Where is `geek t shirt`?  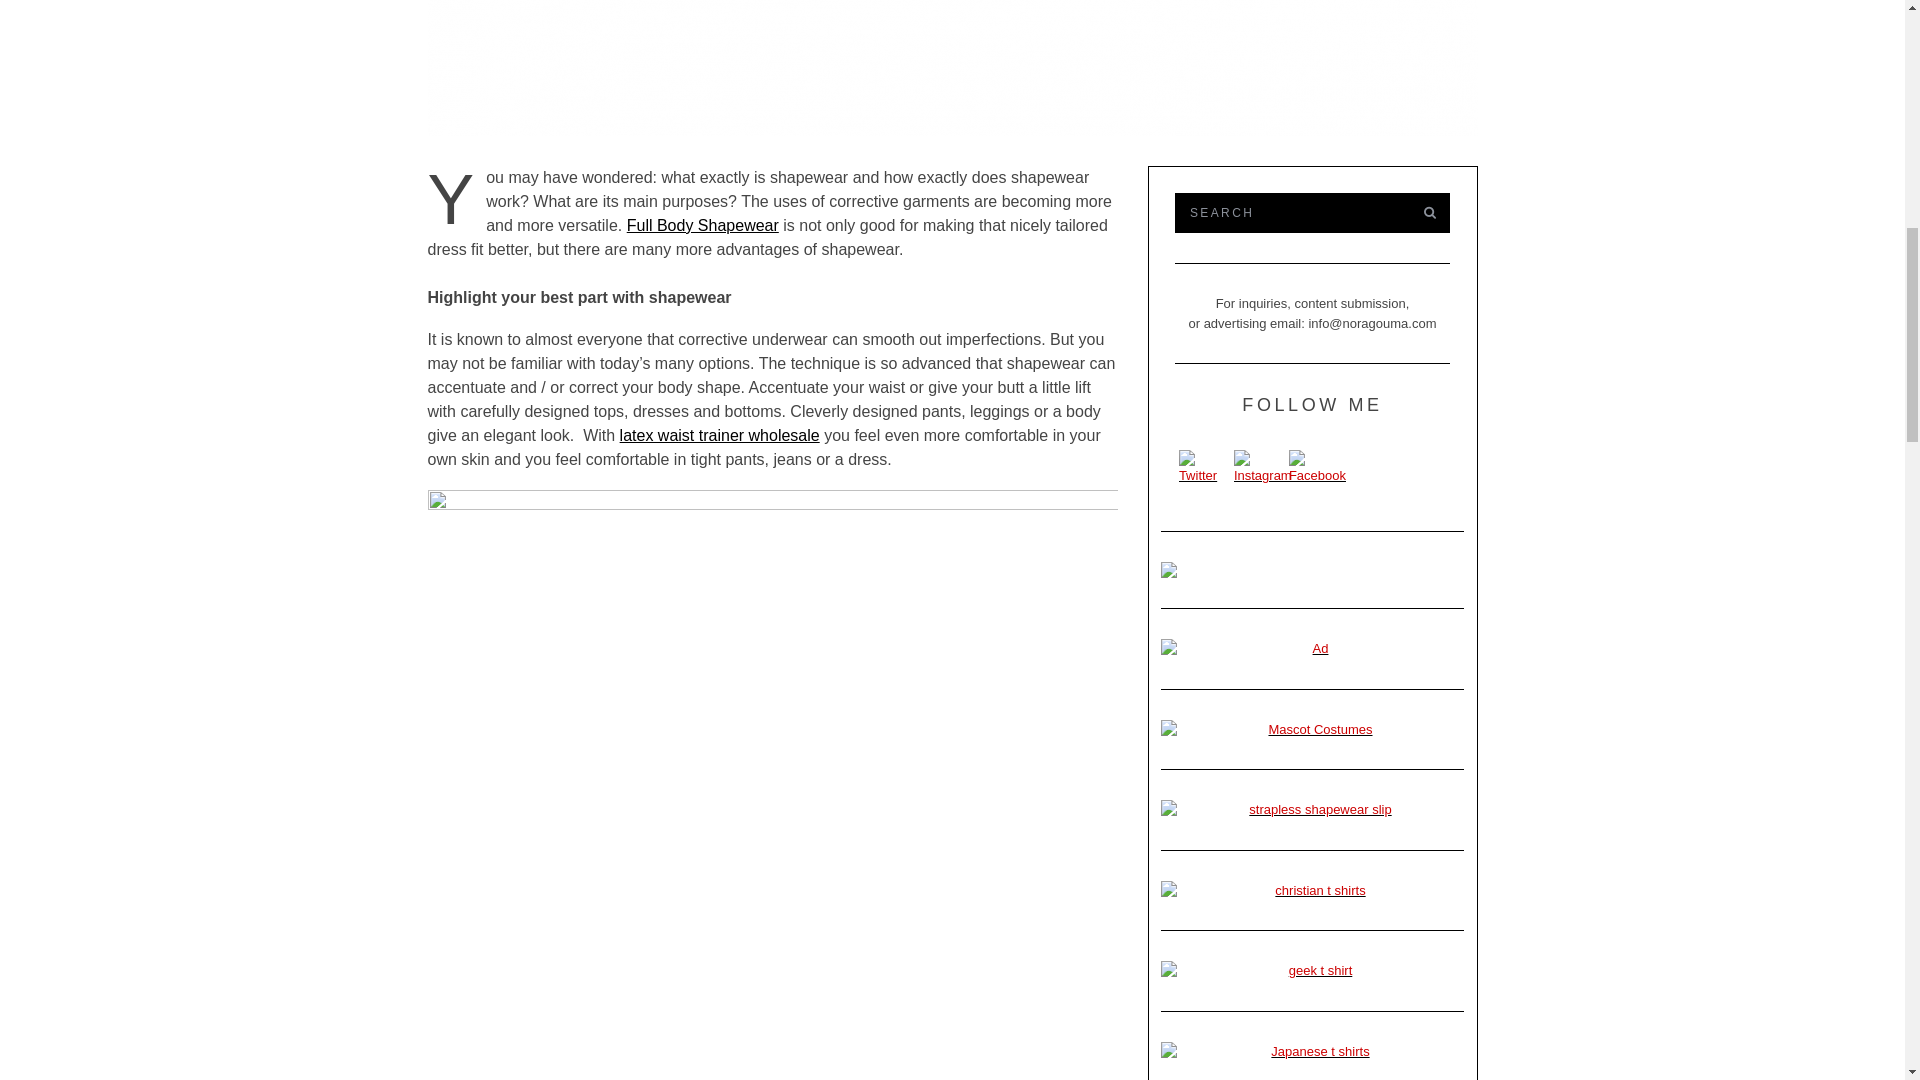 geek t shirt is located at coordinates (1312, 970).